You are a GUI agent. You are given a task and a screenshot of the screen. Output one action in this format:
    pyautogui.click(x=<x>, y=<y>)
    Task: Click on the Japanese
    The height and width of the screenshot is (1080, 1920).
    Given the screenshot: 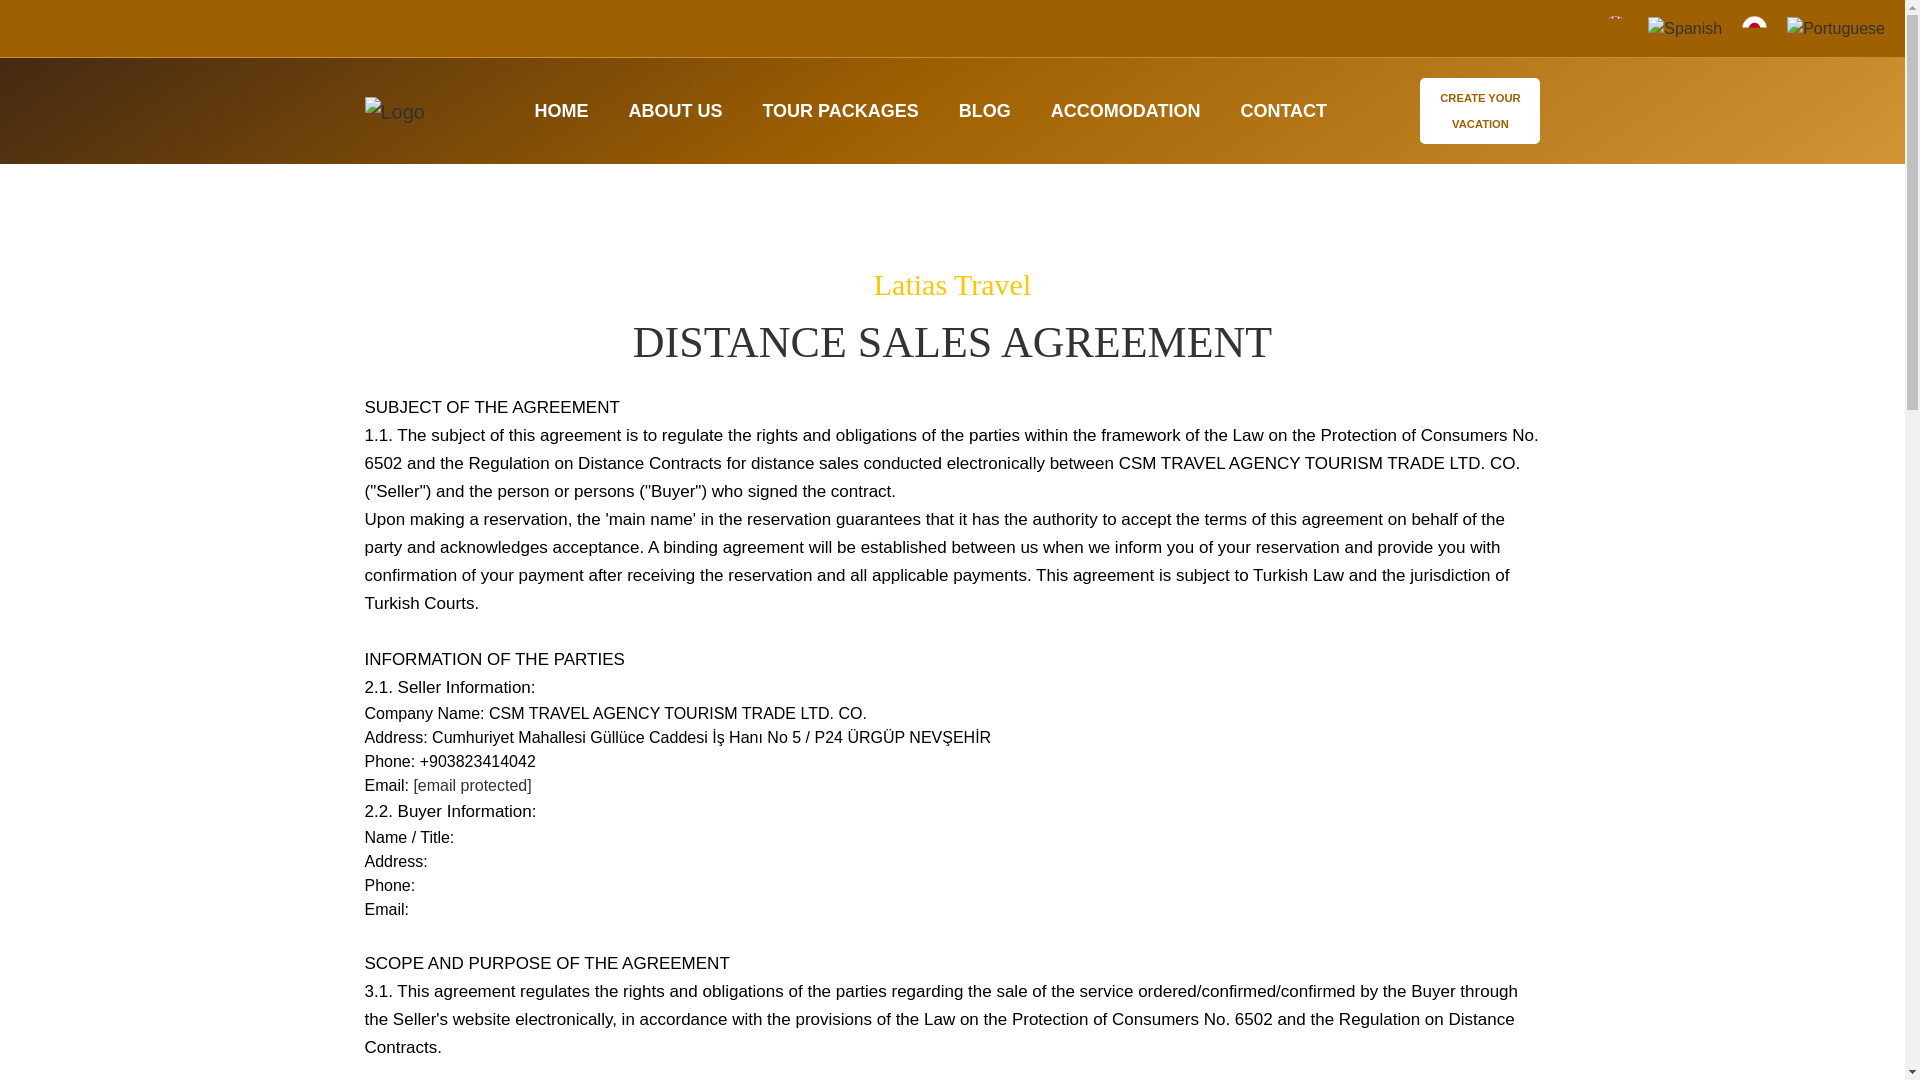 What is the action you would take?
    pyautogui.click(x=1754, y=27)
    